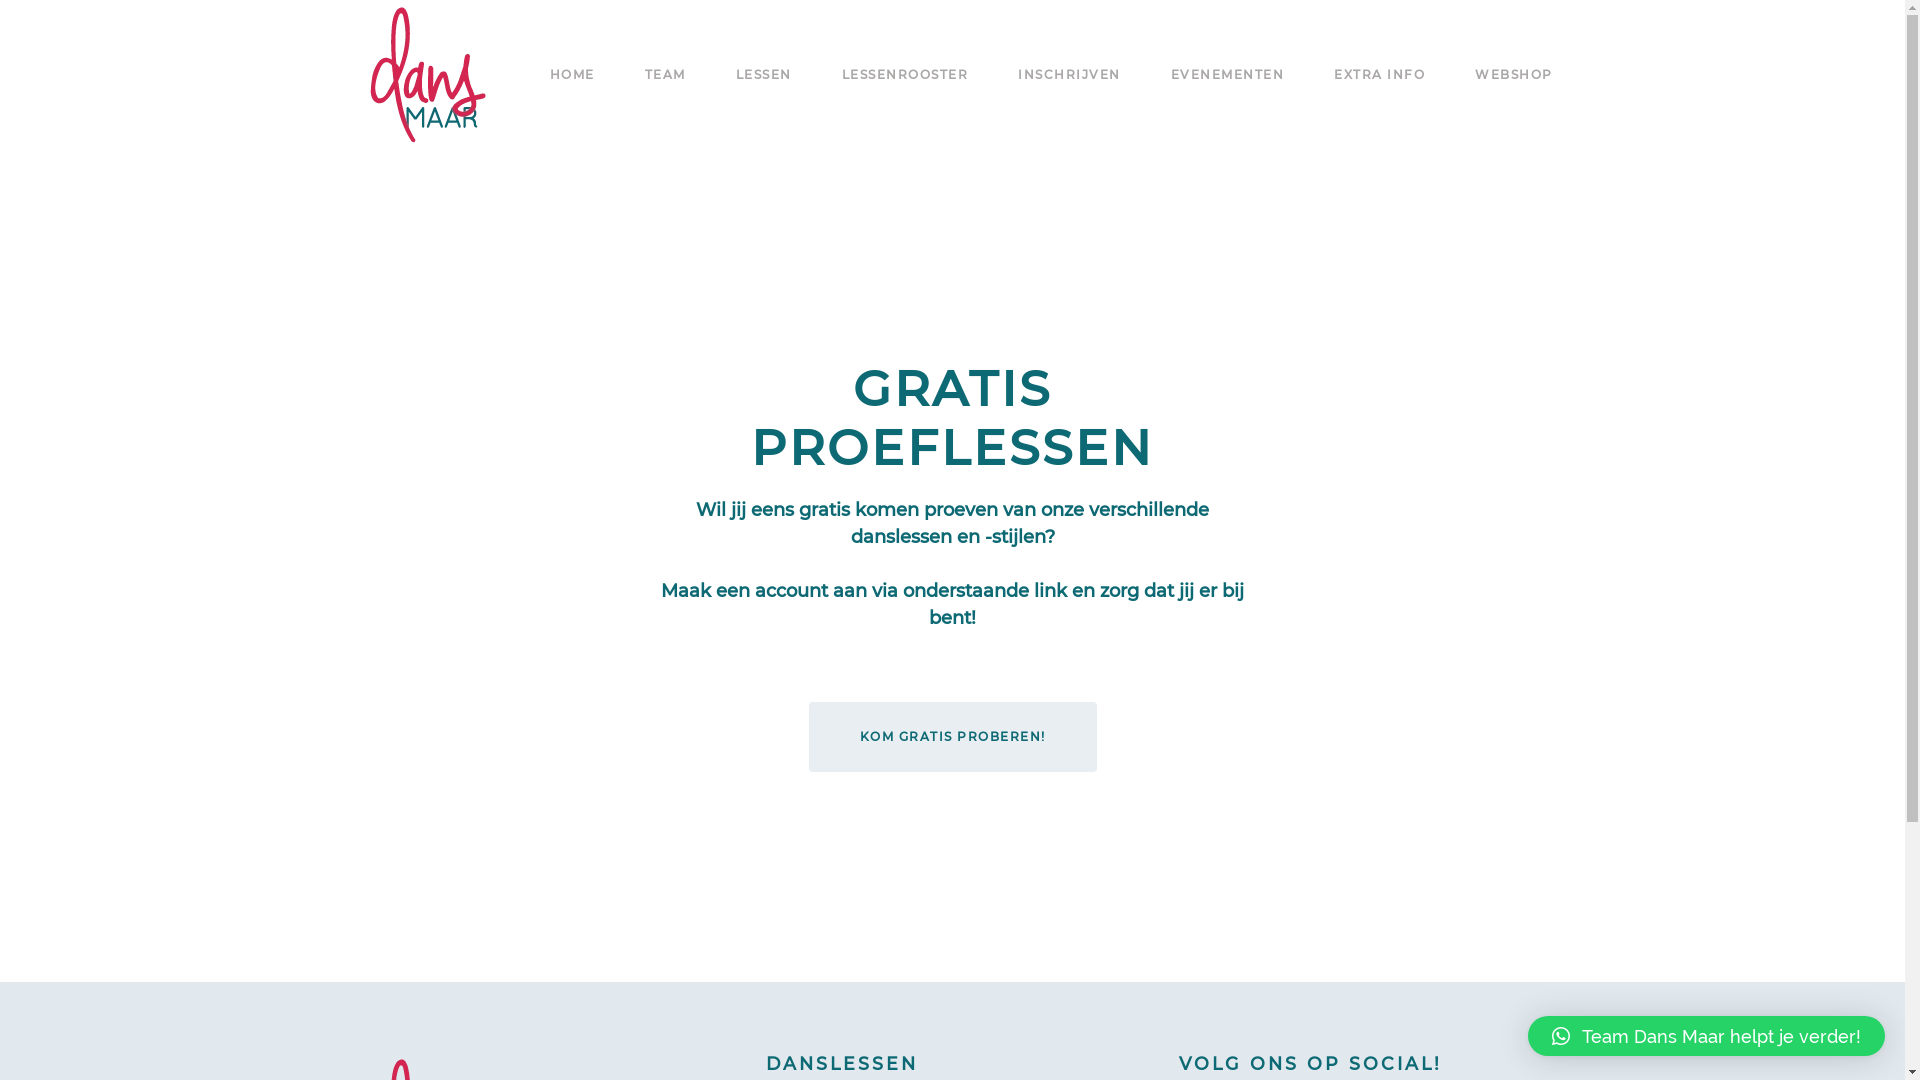  I want to click on LESSEN, so click(764, 75).